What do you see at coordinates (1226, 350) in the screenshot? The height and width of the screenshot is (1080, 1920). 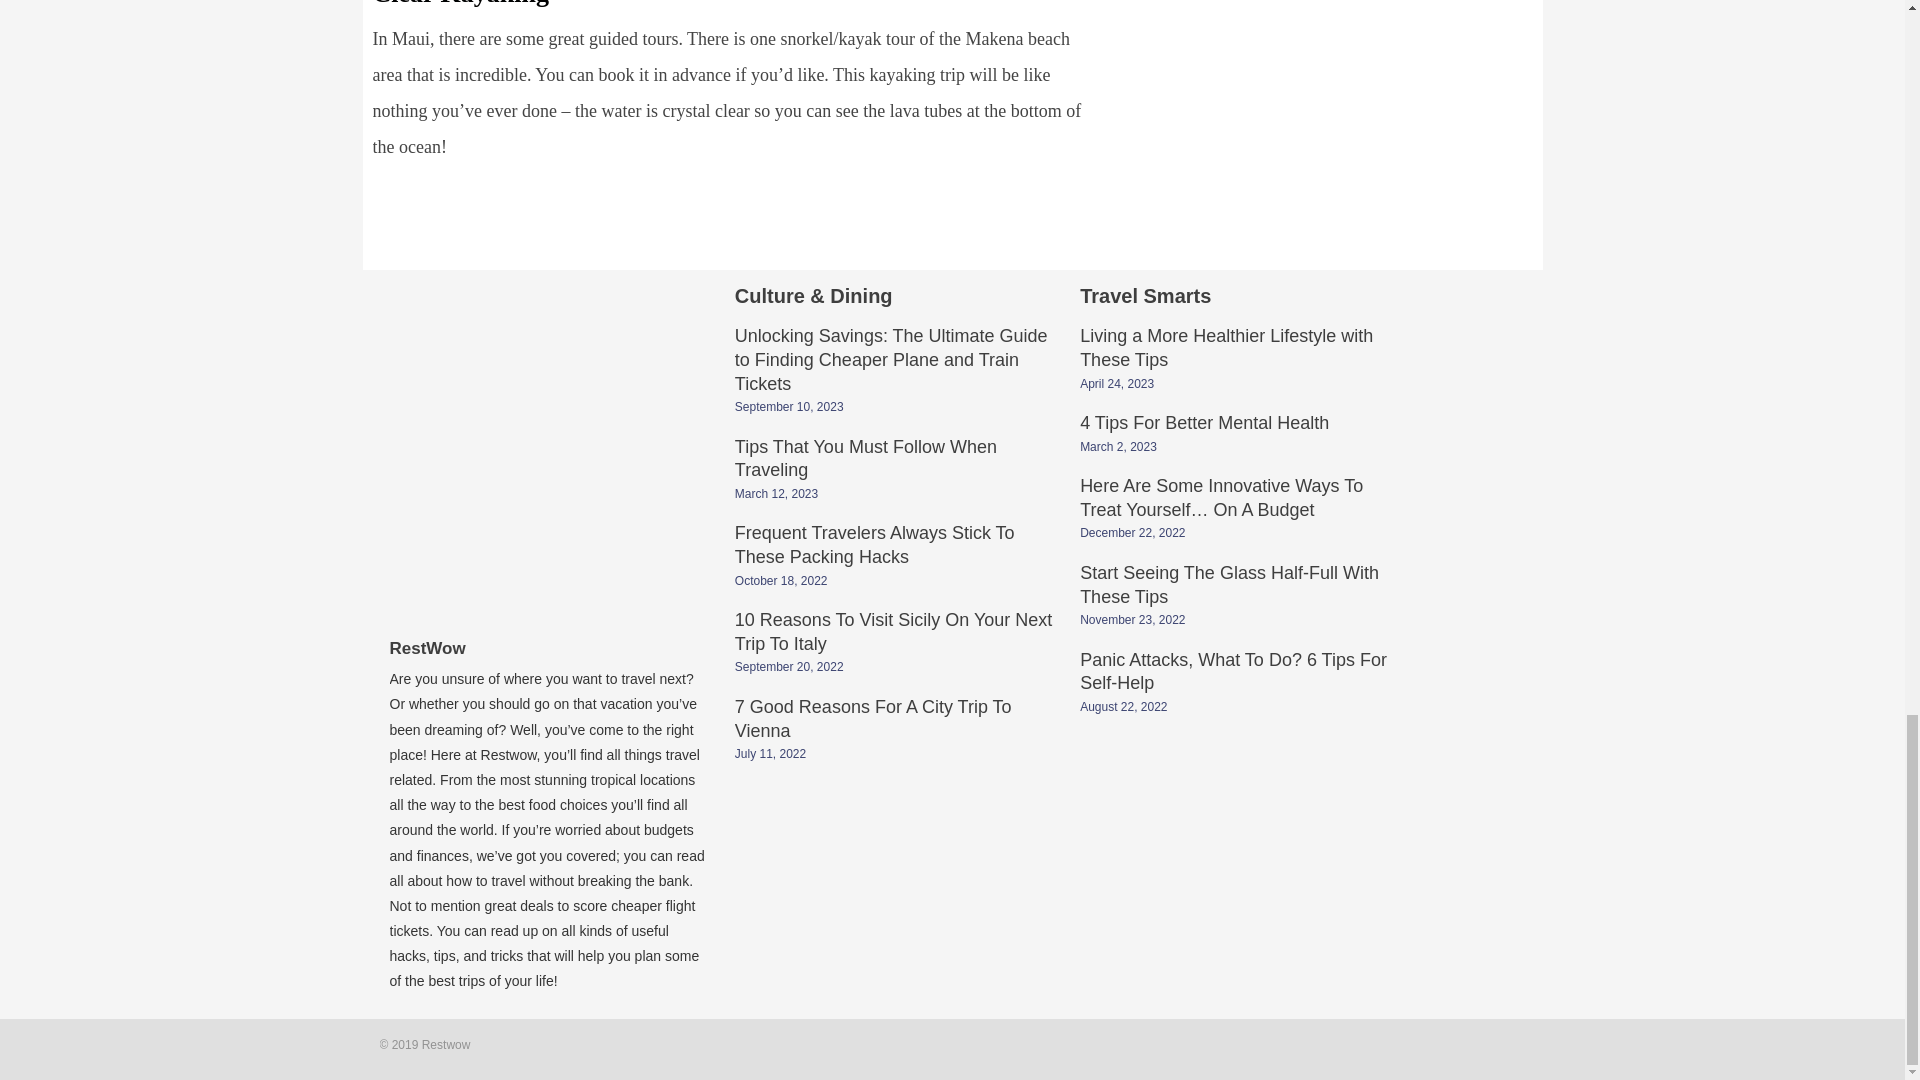 I see `Living a More Healthier Lifestyle with These Tips` at bounding box center [1226, 350].